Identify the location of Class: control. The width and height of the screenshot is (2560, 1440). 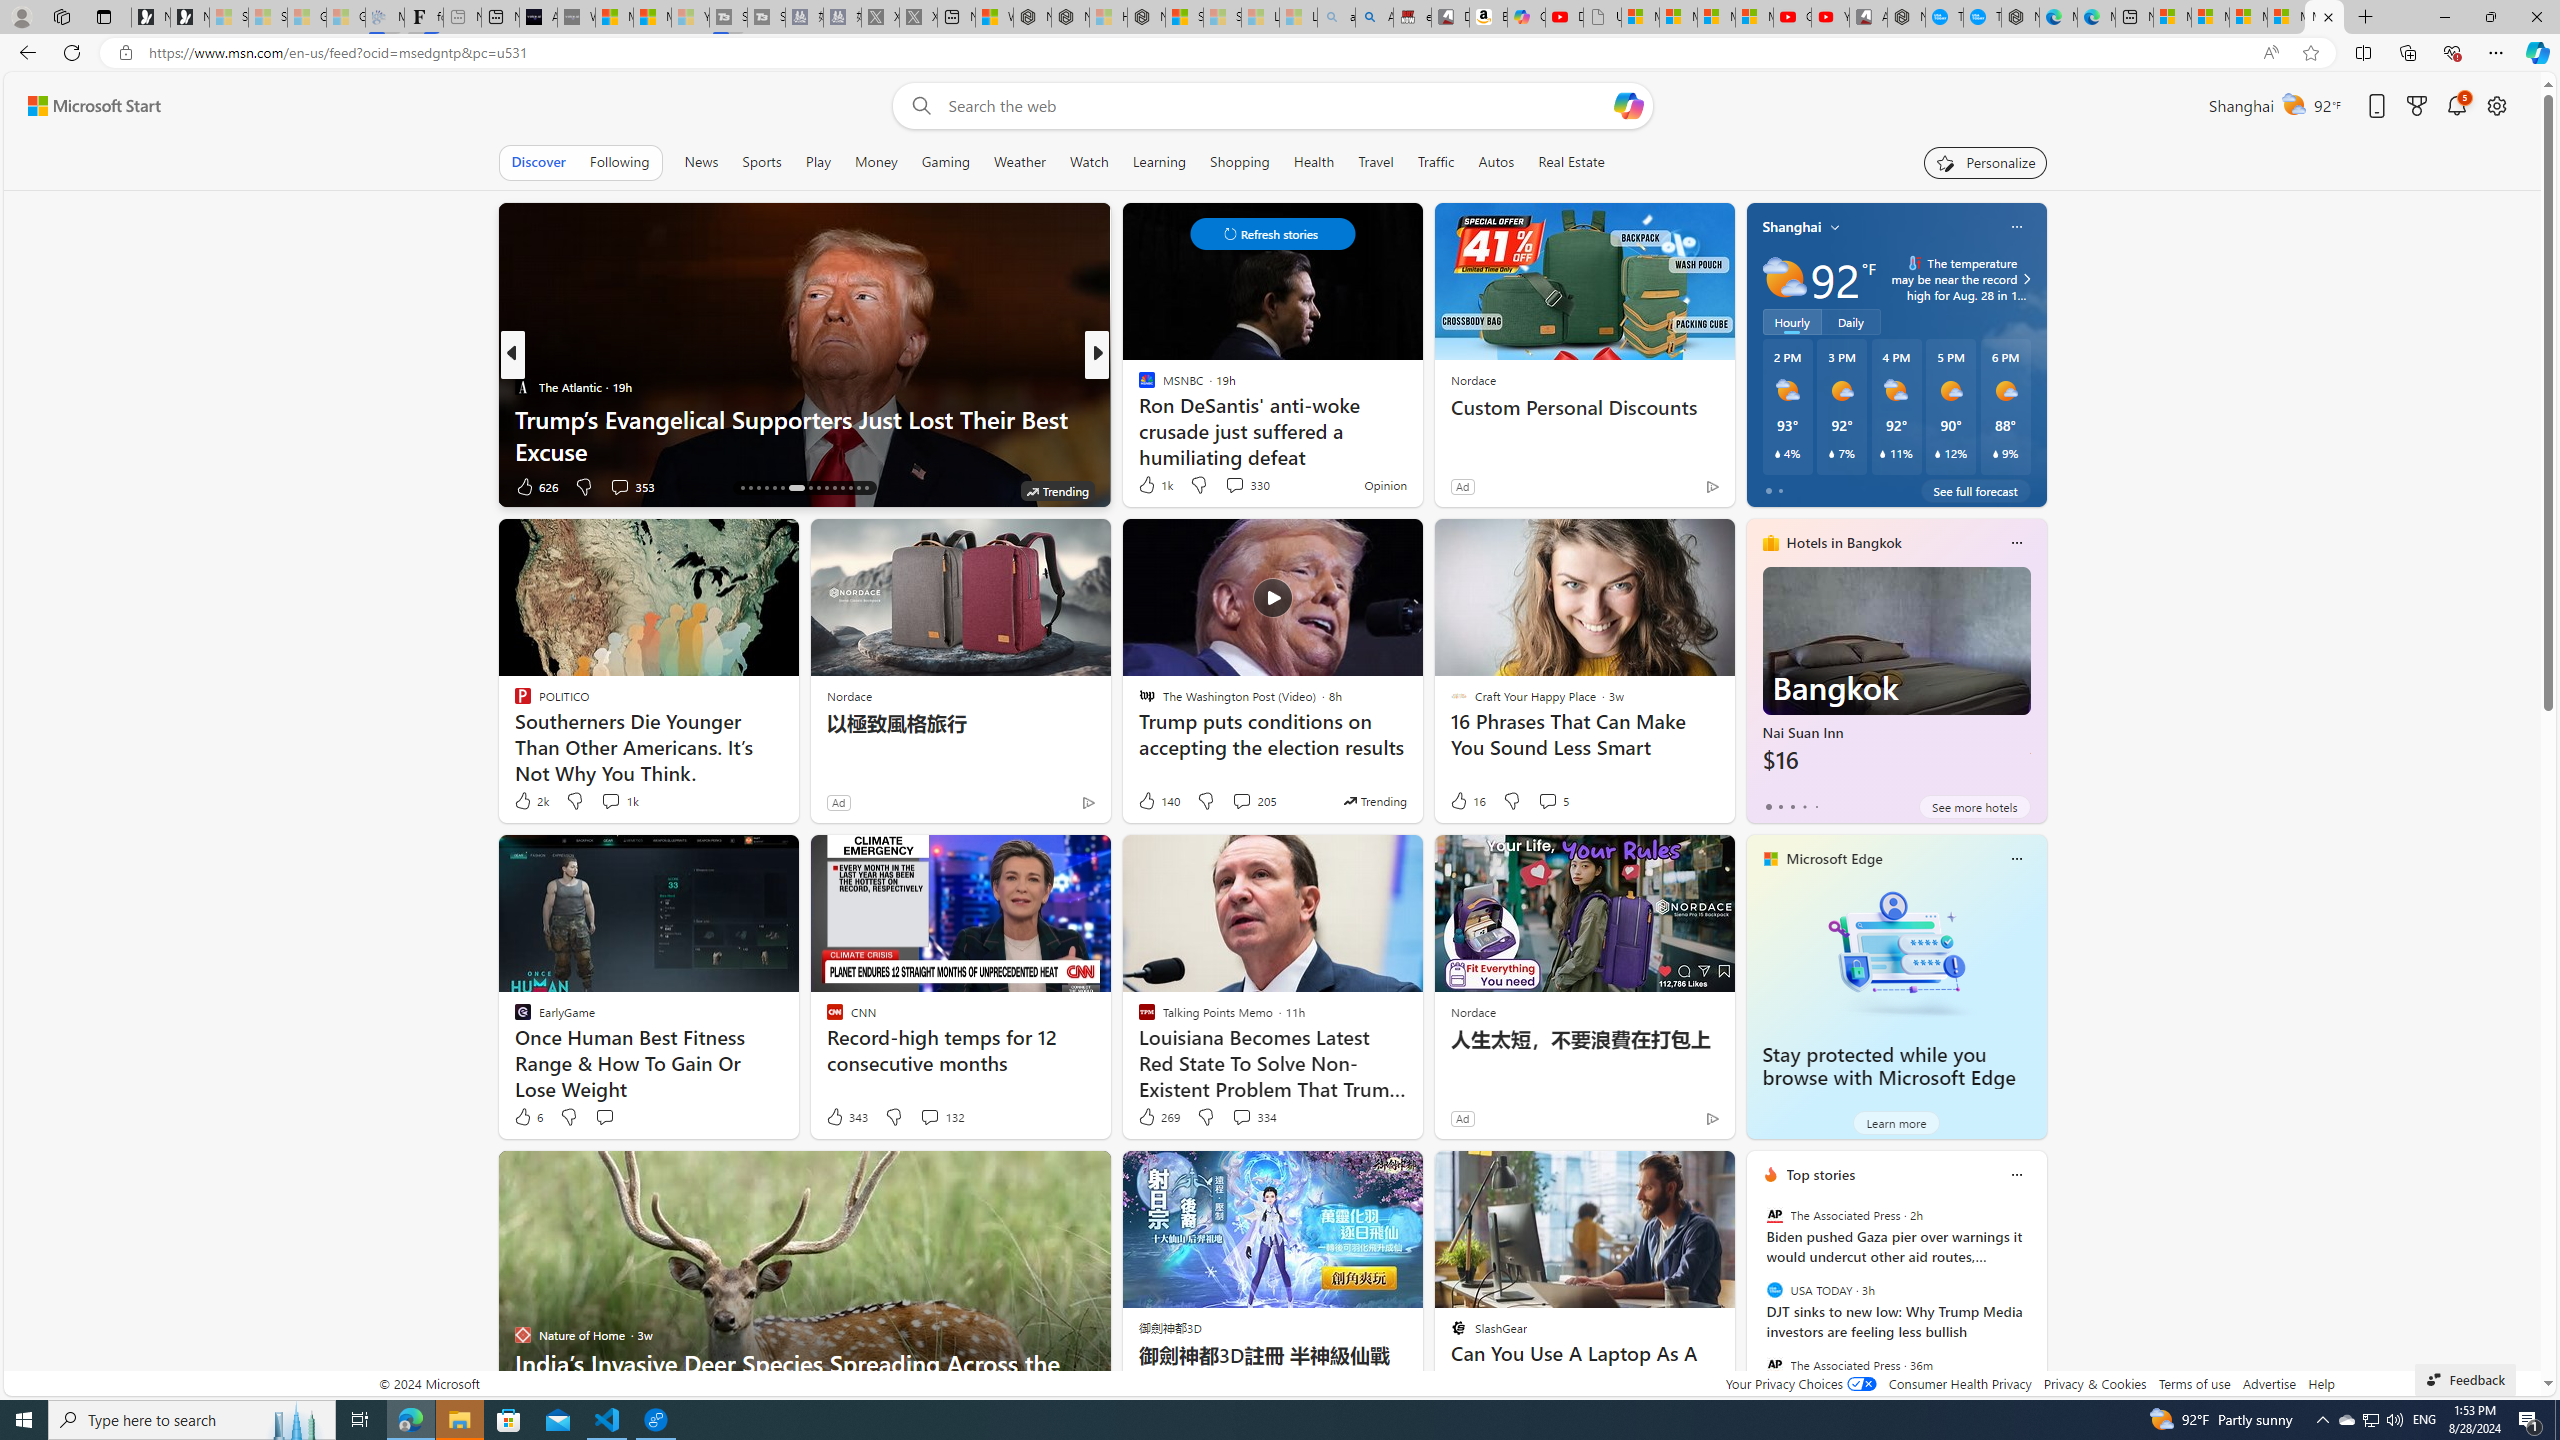
(1272, 234).